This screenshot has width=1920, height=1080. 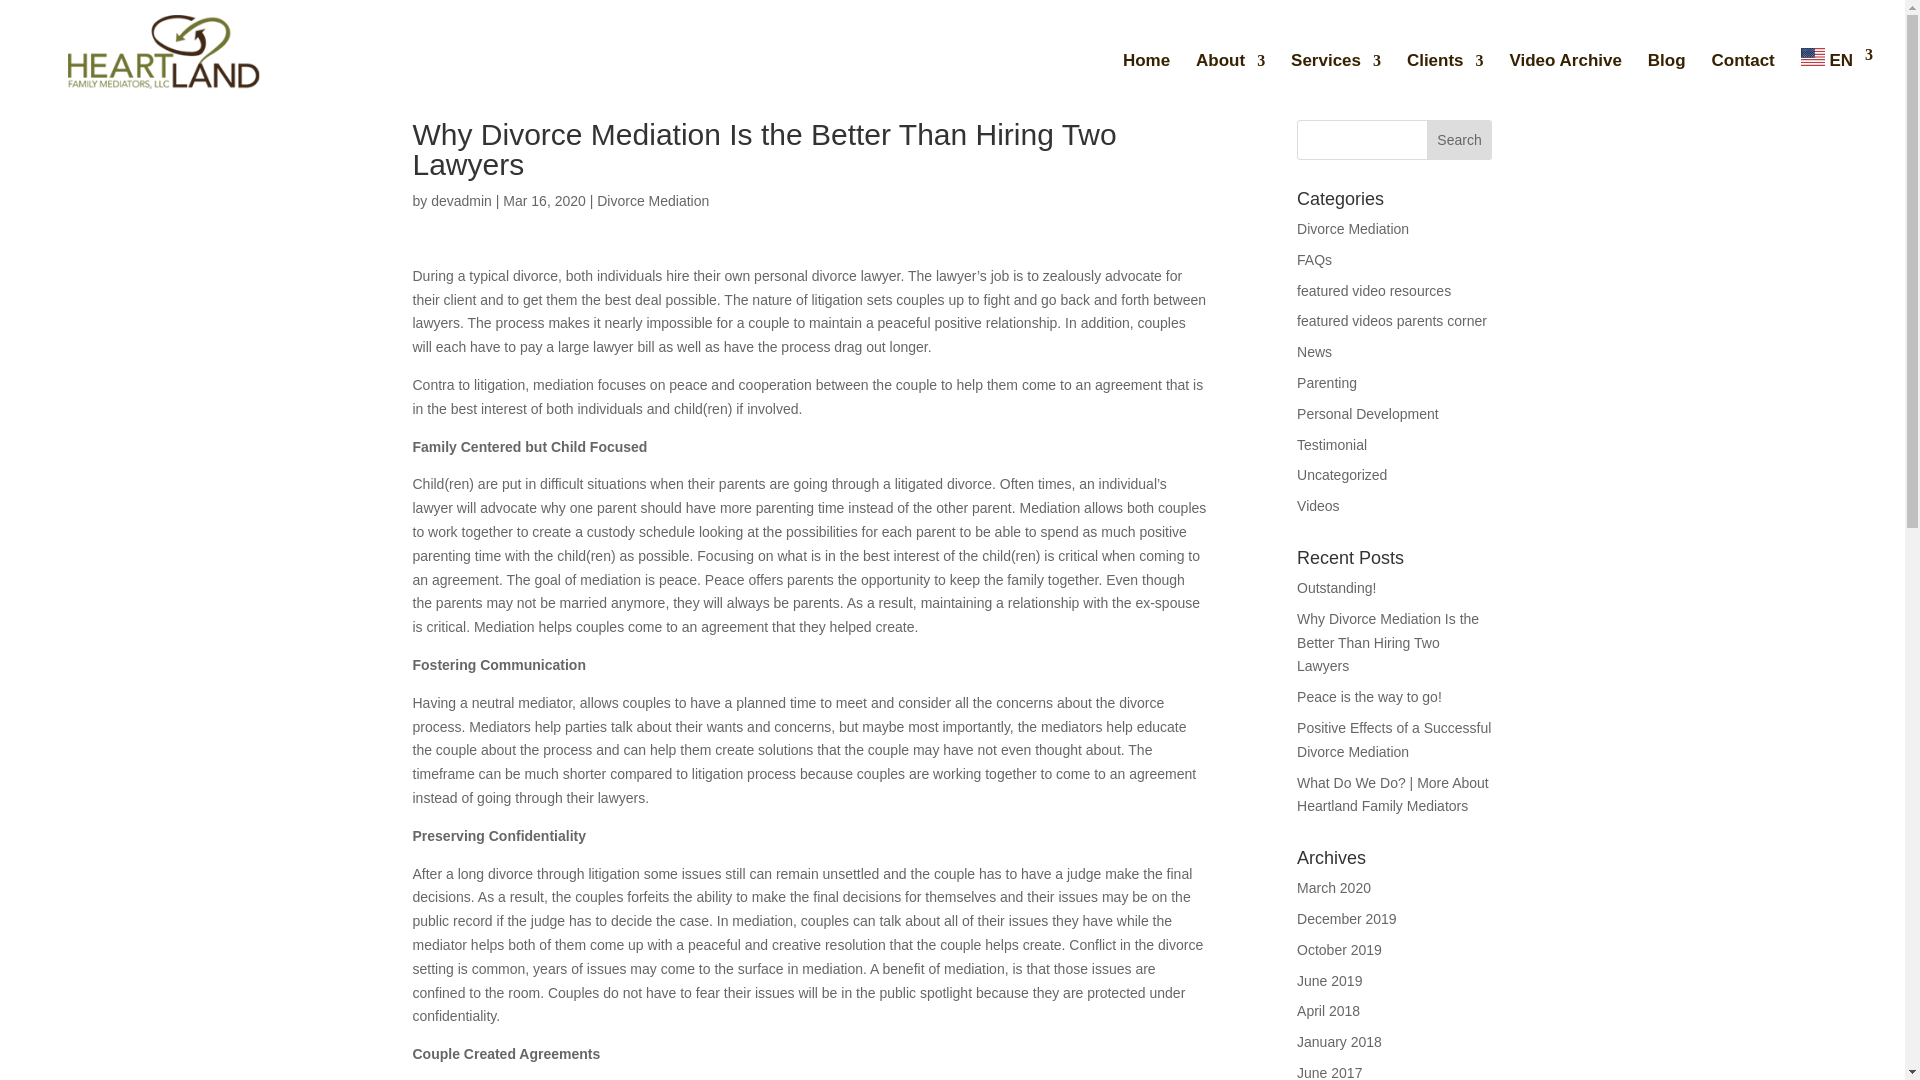 I want to click on Home, so click(x=1146, y=70).